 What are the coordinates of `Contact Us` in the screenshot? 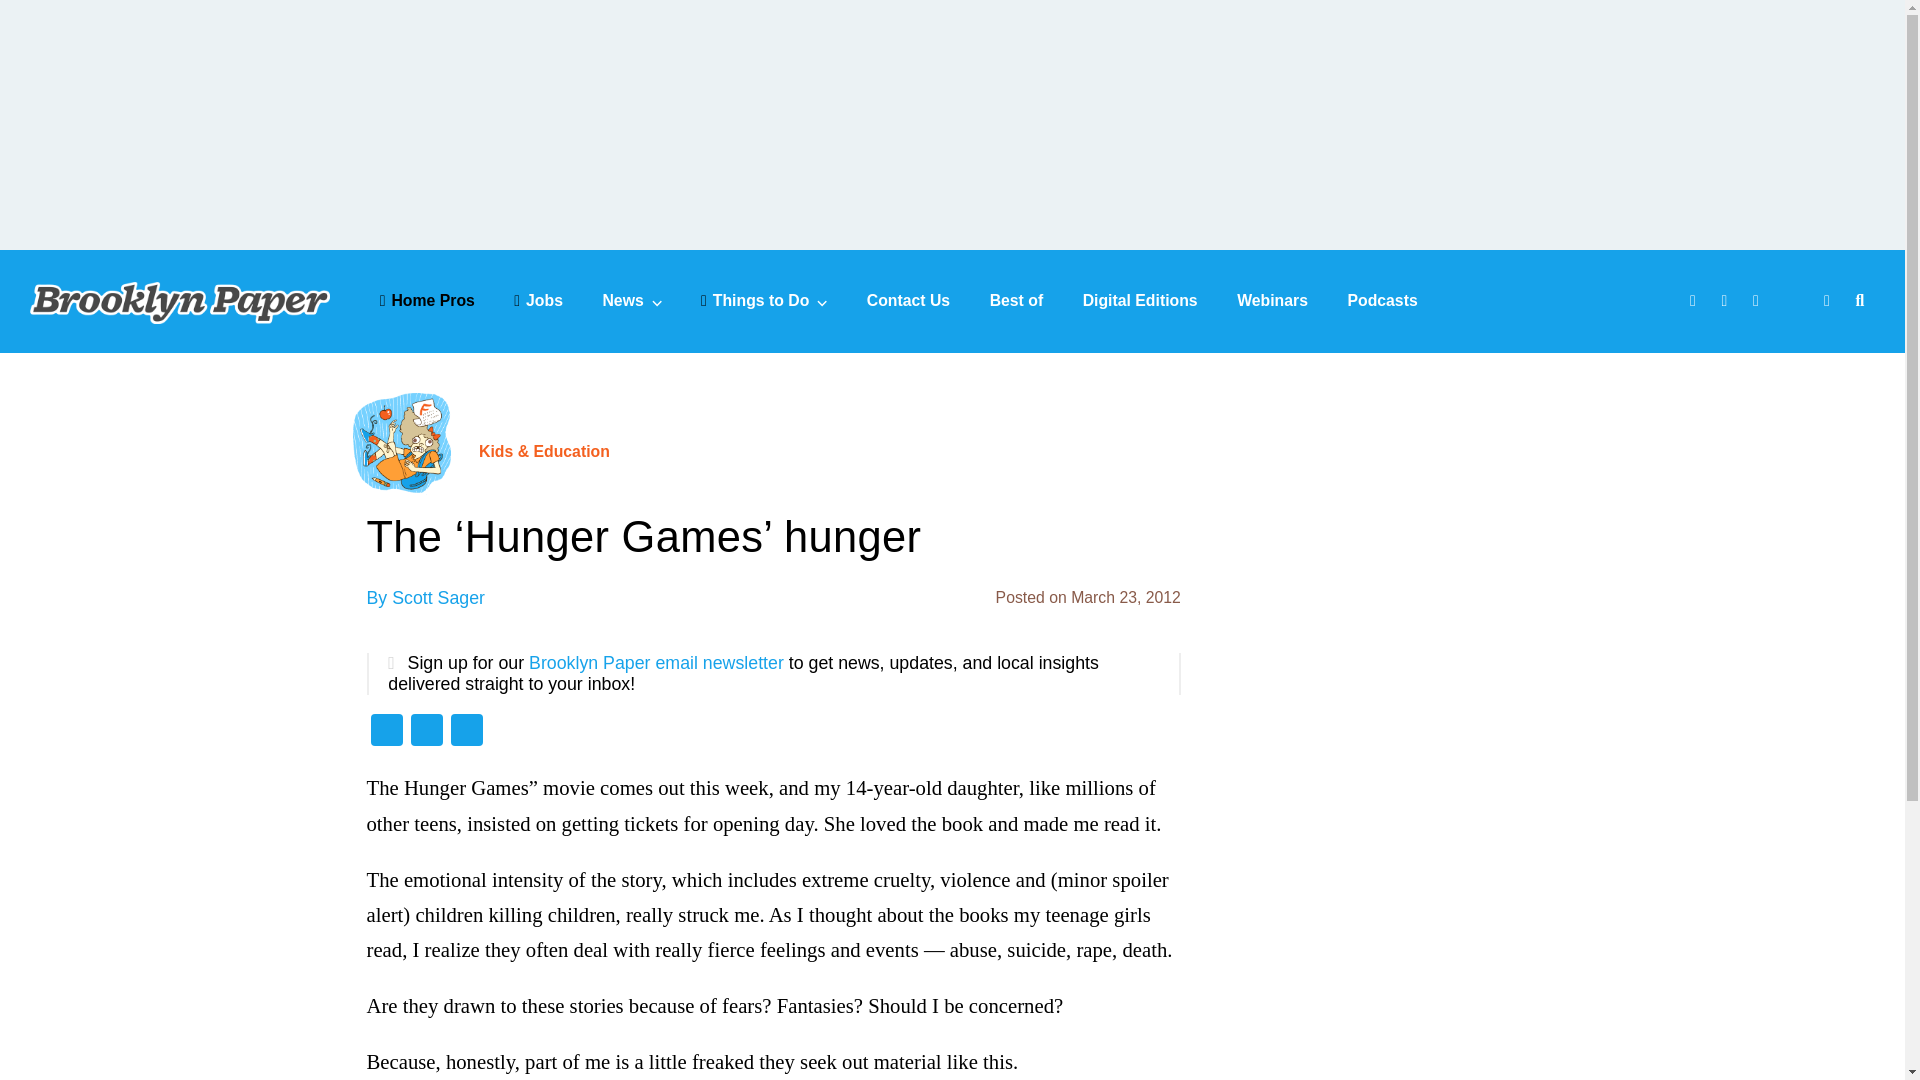 It's located at (908, 300).